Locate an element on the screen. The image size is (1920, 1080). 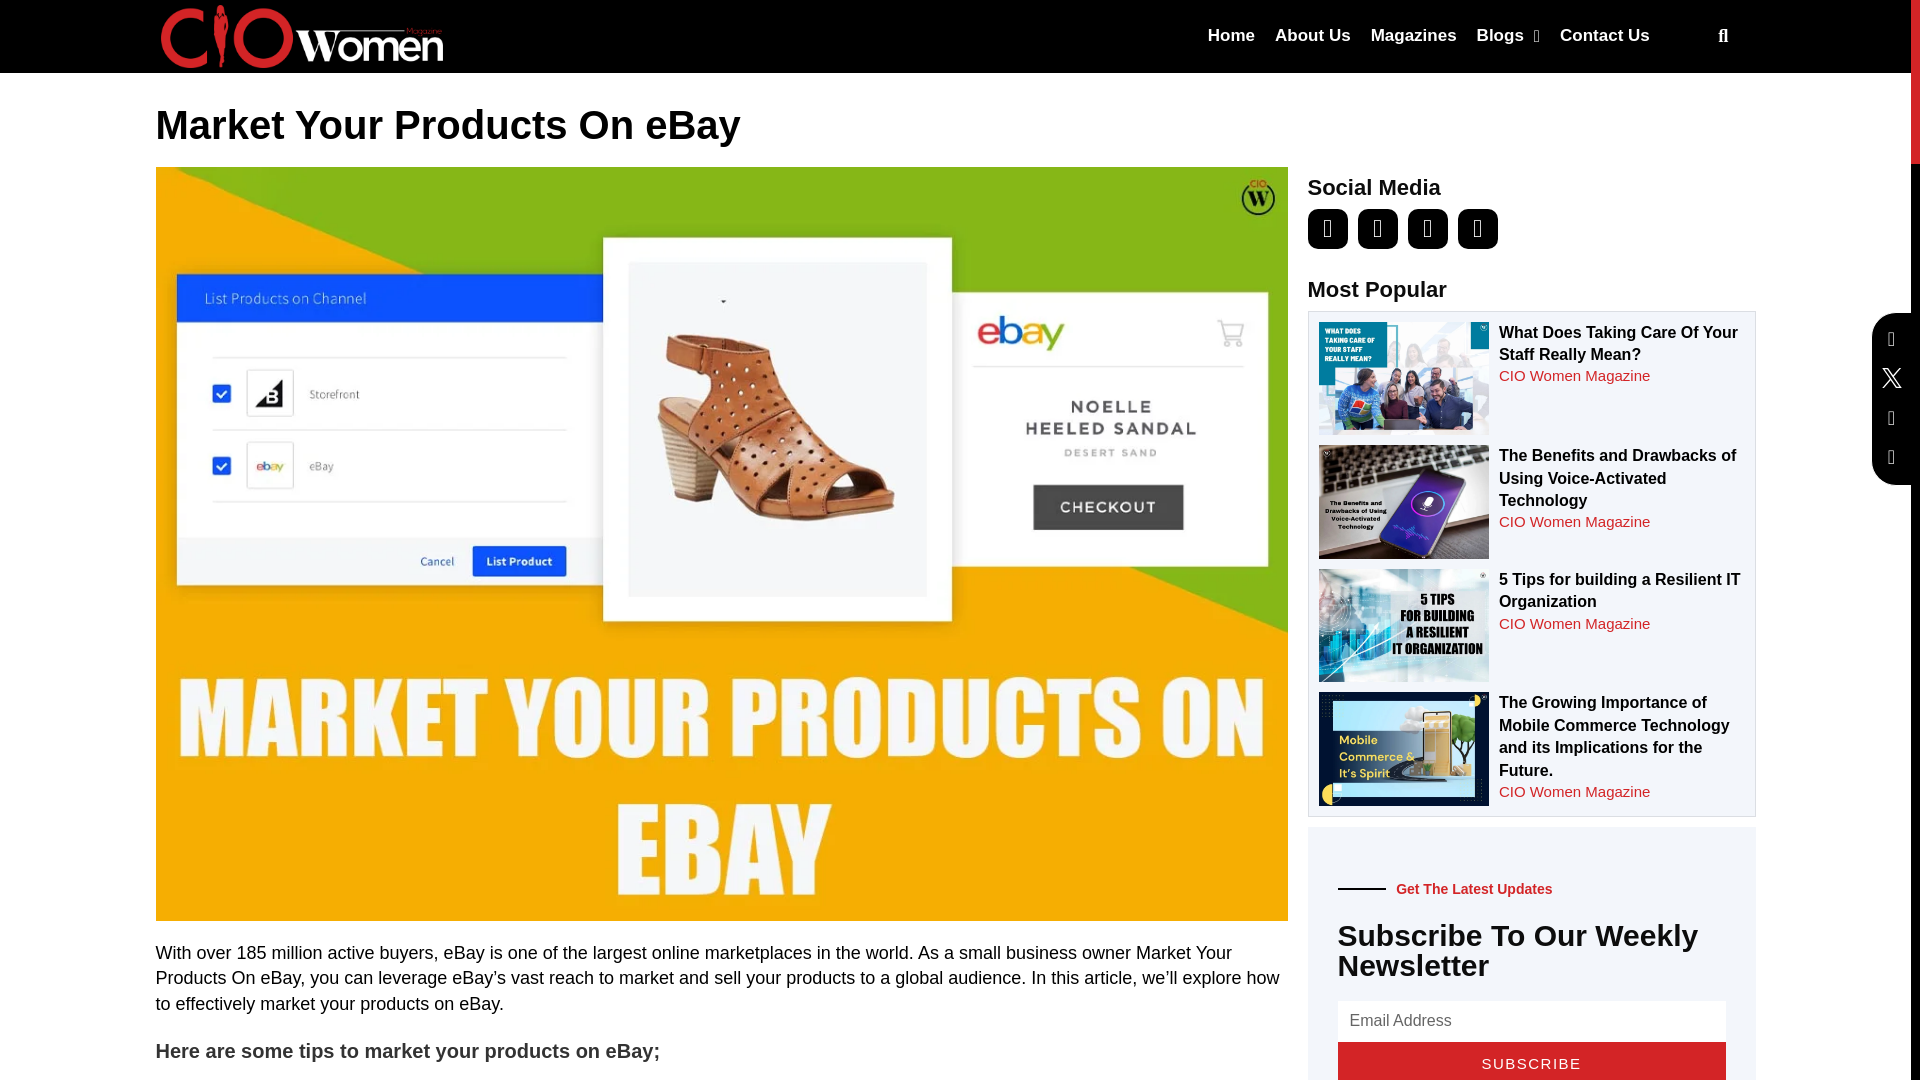
Contact Us is located at coordinates (1604, 36).